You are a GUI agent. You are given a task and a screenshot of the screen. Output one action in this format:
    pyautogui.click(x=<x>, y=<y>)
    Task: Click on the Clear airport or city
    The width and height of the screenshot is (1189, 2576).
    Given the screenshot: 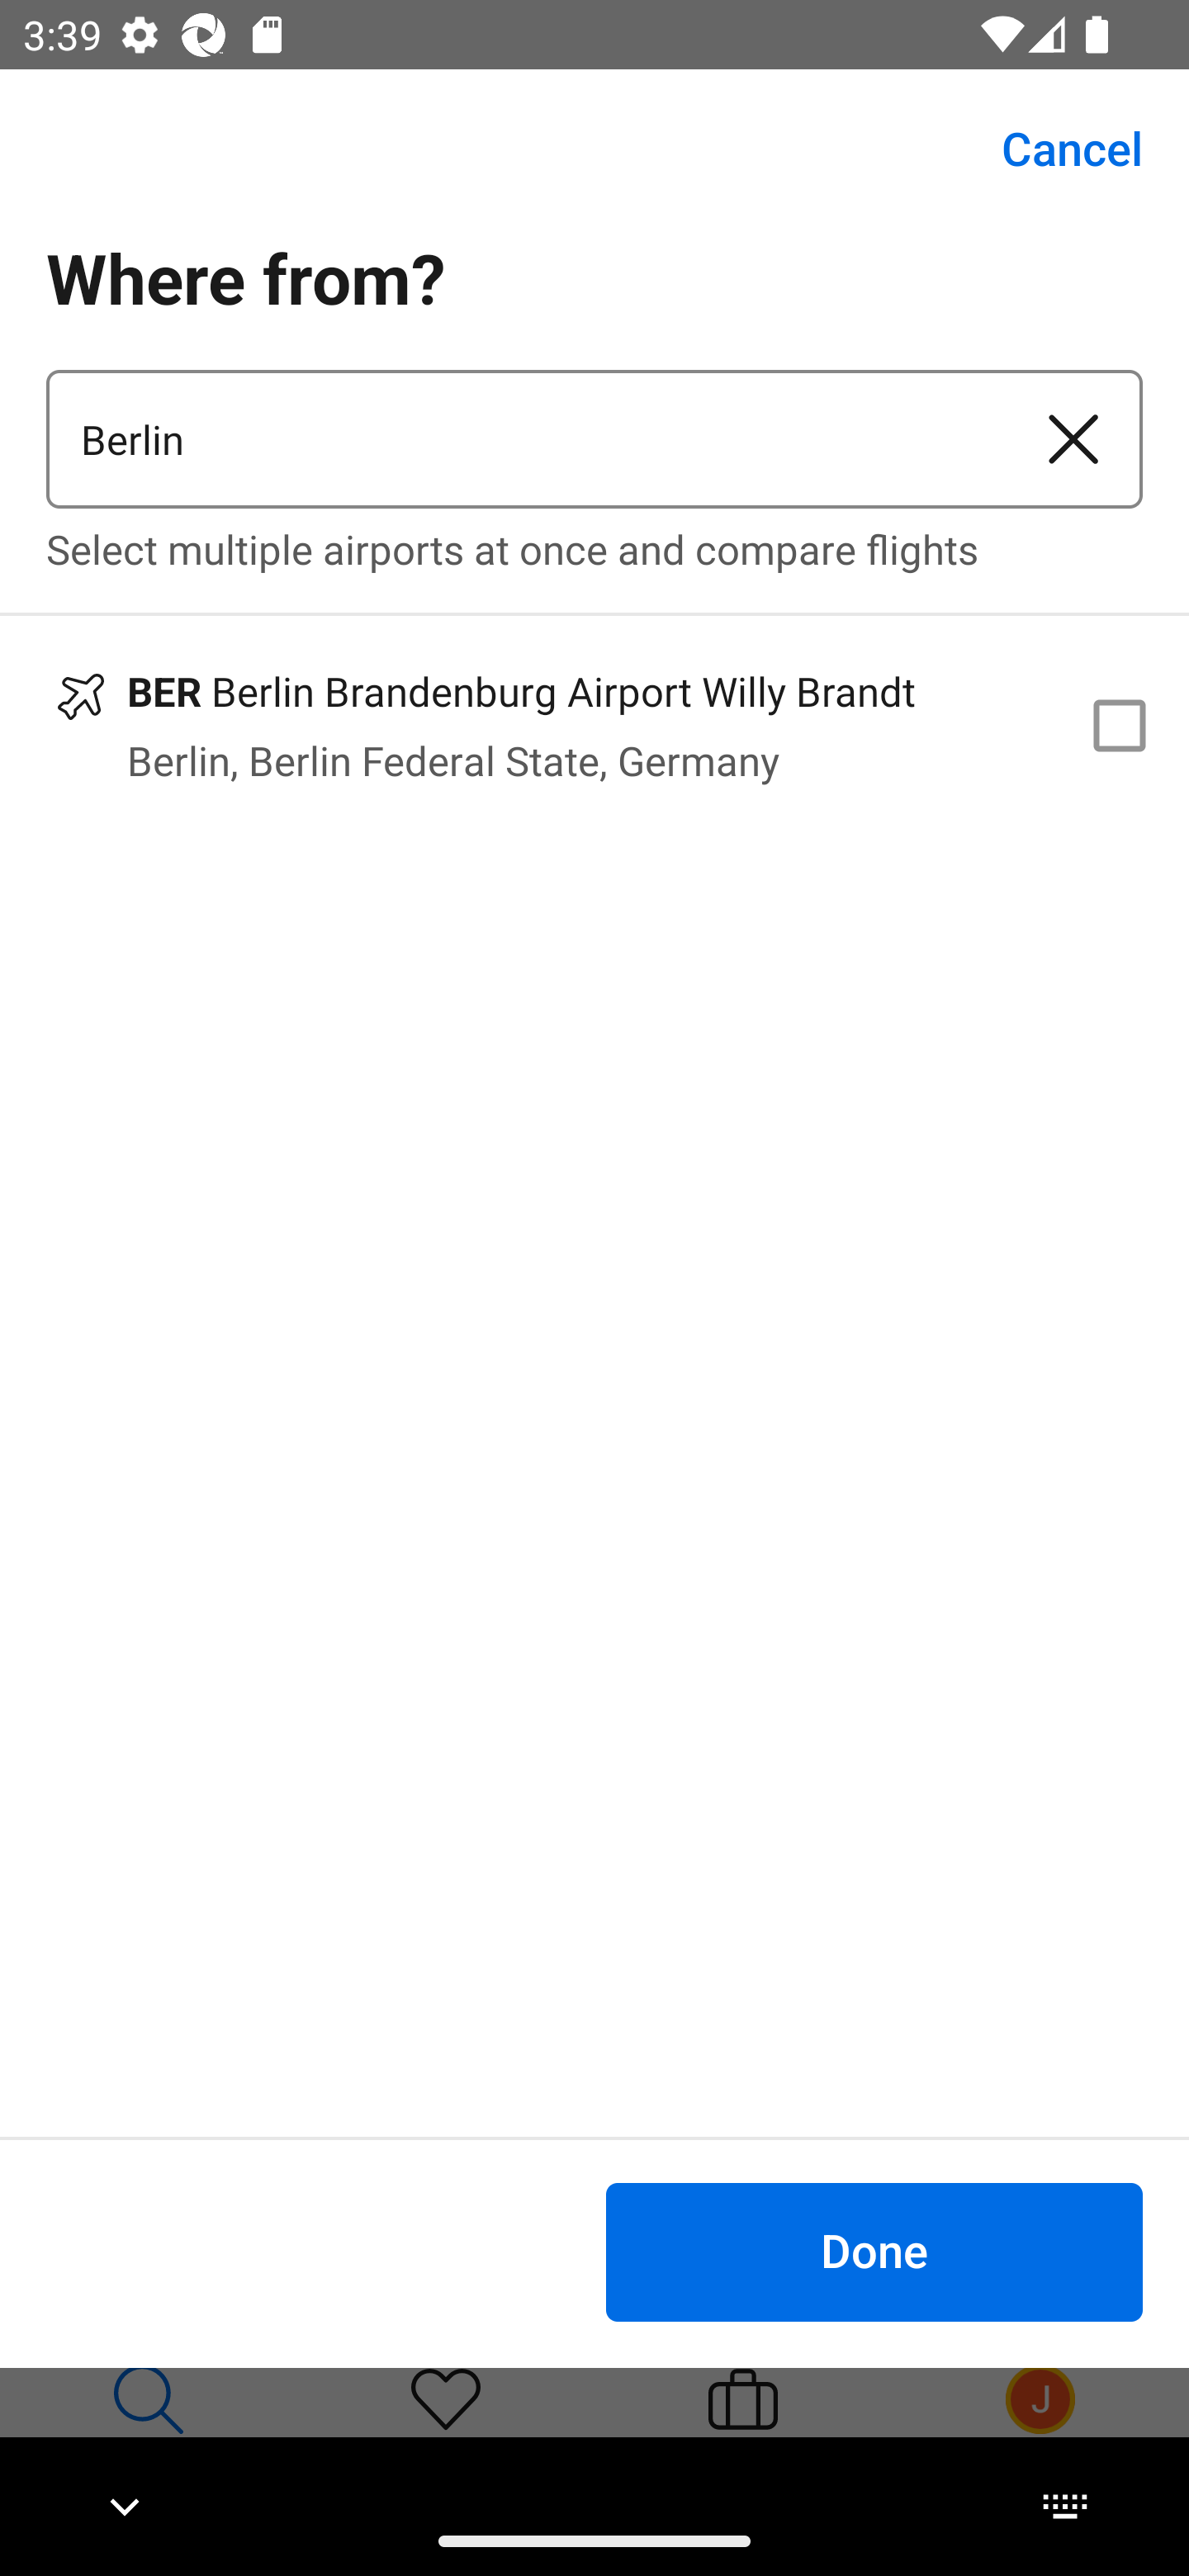 What is the action you would take?
    pyautogui.click(x=1073, y=439)
    